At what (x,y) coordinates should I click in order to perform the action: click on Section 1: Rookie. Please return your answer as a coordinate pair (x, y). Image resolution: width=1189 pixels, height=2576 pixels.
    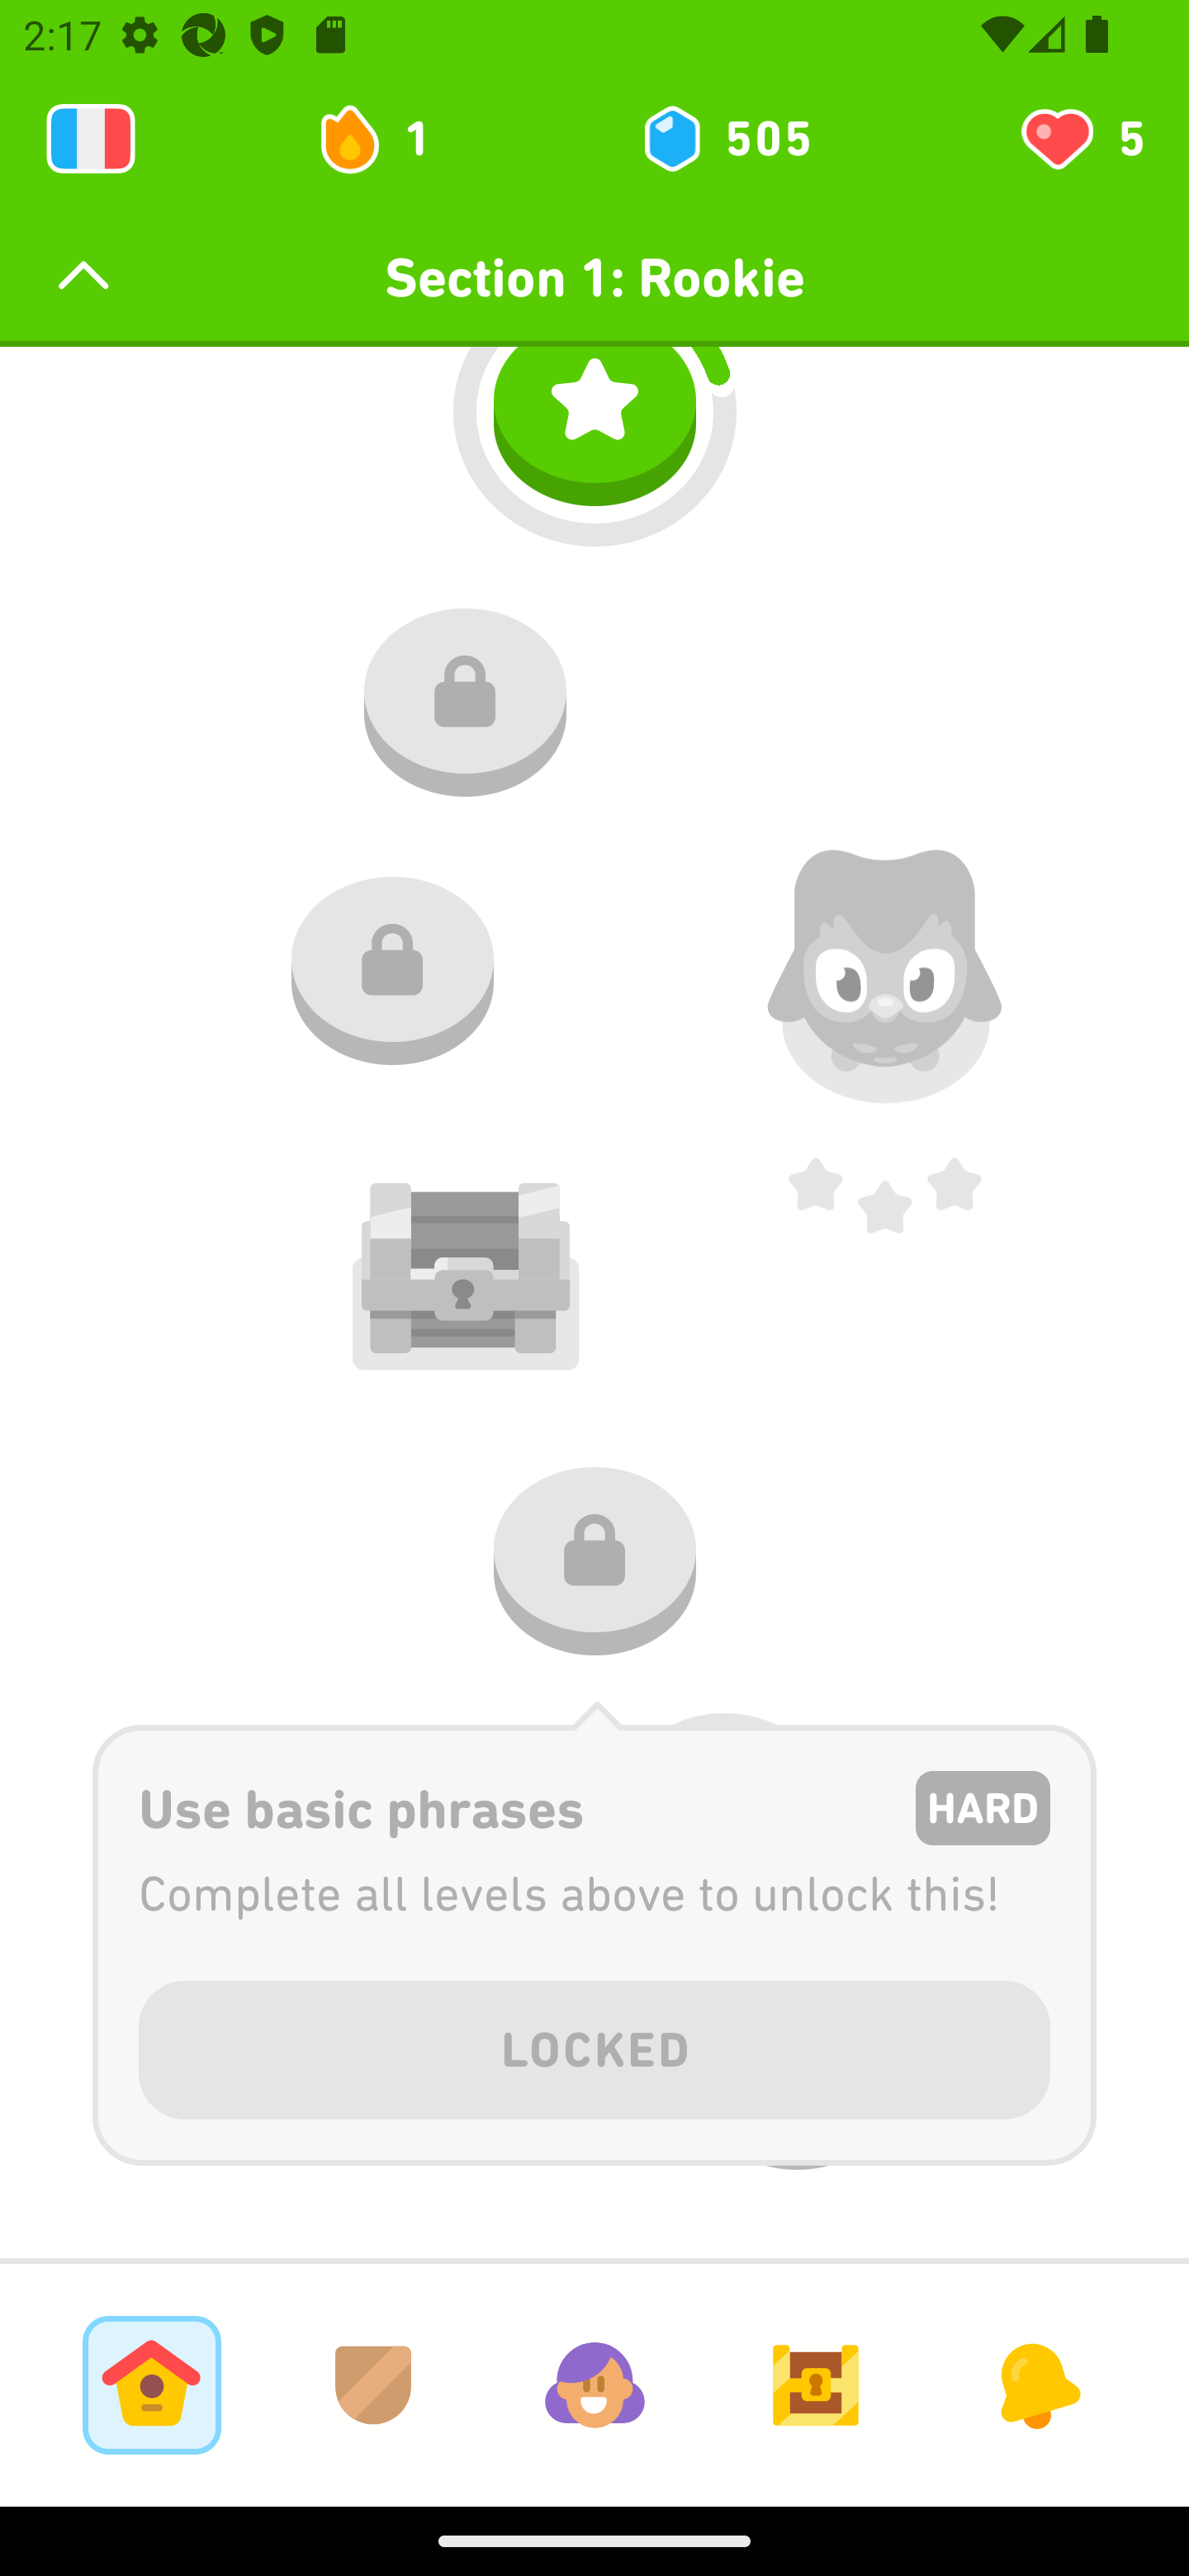
    Looking at the image, I should click on (594, 277).